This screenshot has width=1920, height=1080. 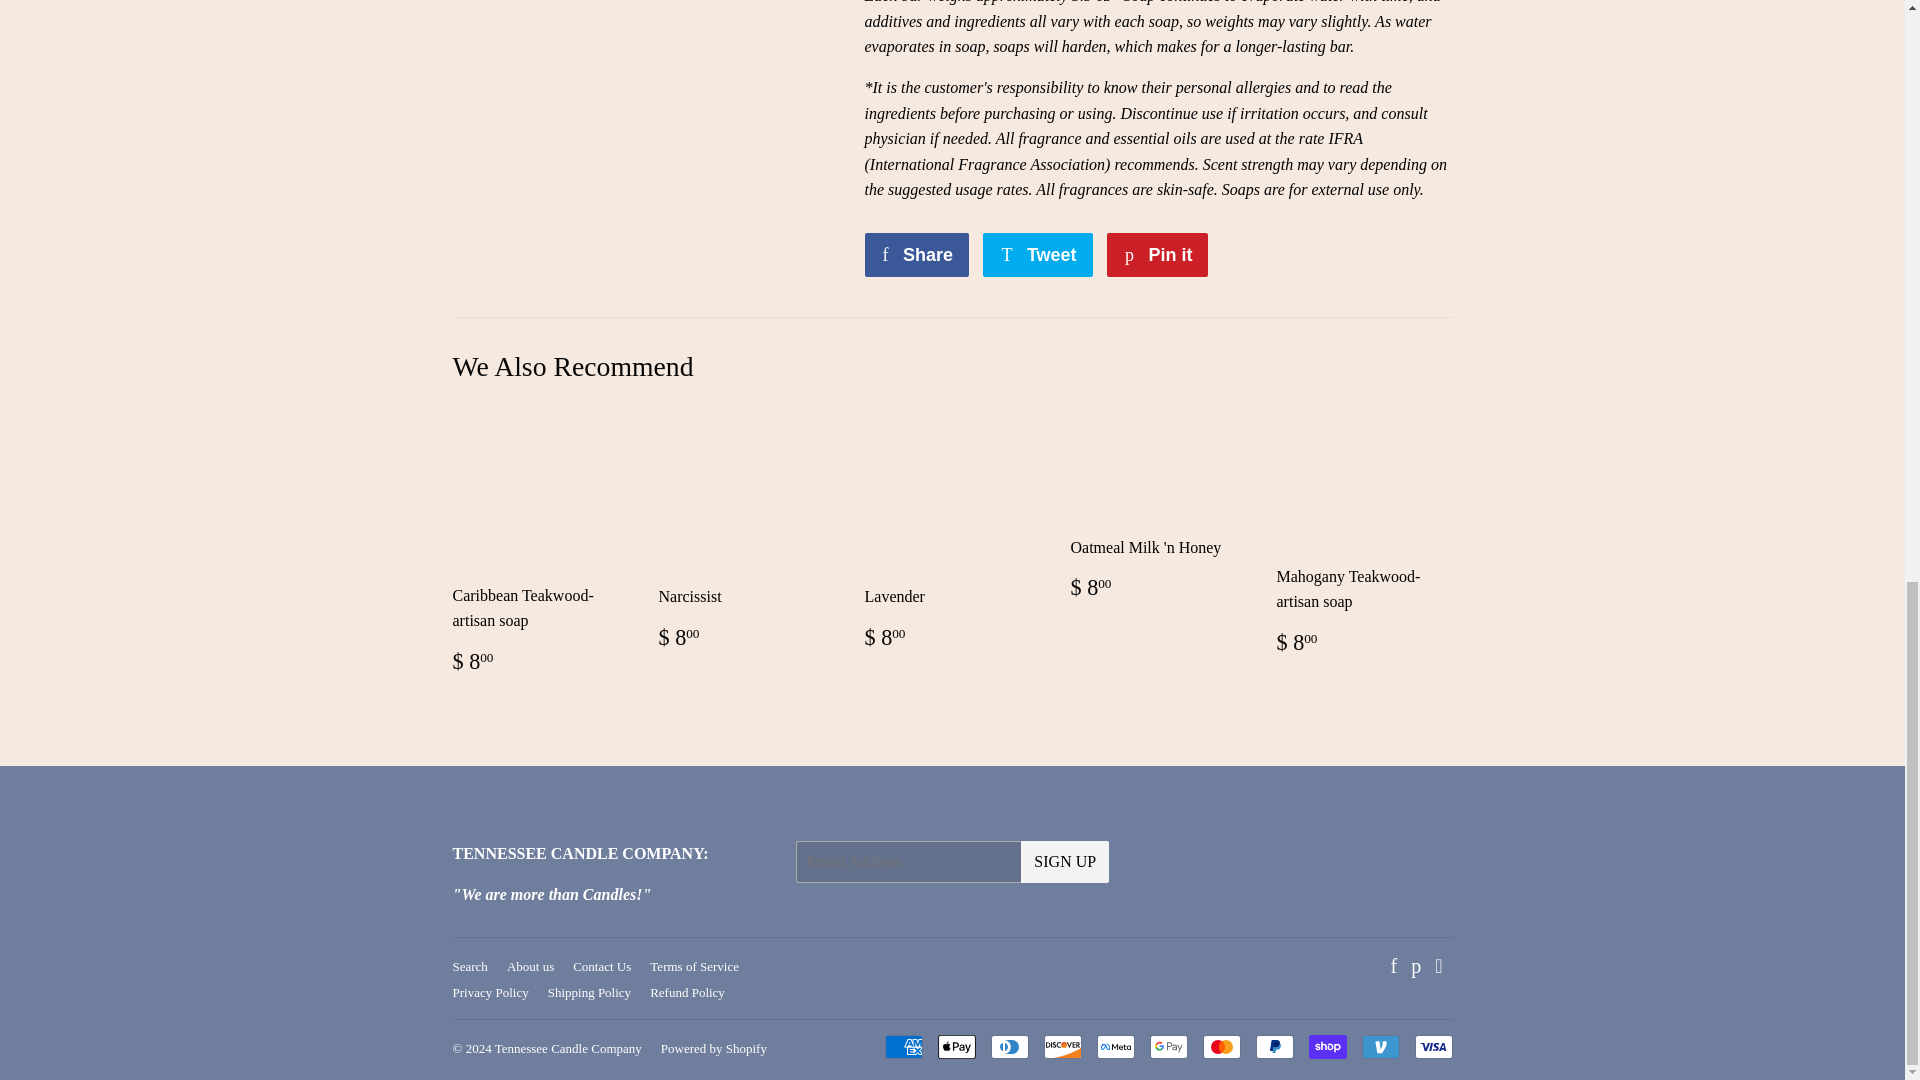 I want to click on American Express, so click(x=902, y=1046).